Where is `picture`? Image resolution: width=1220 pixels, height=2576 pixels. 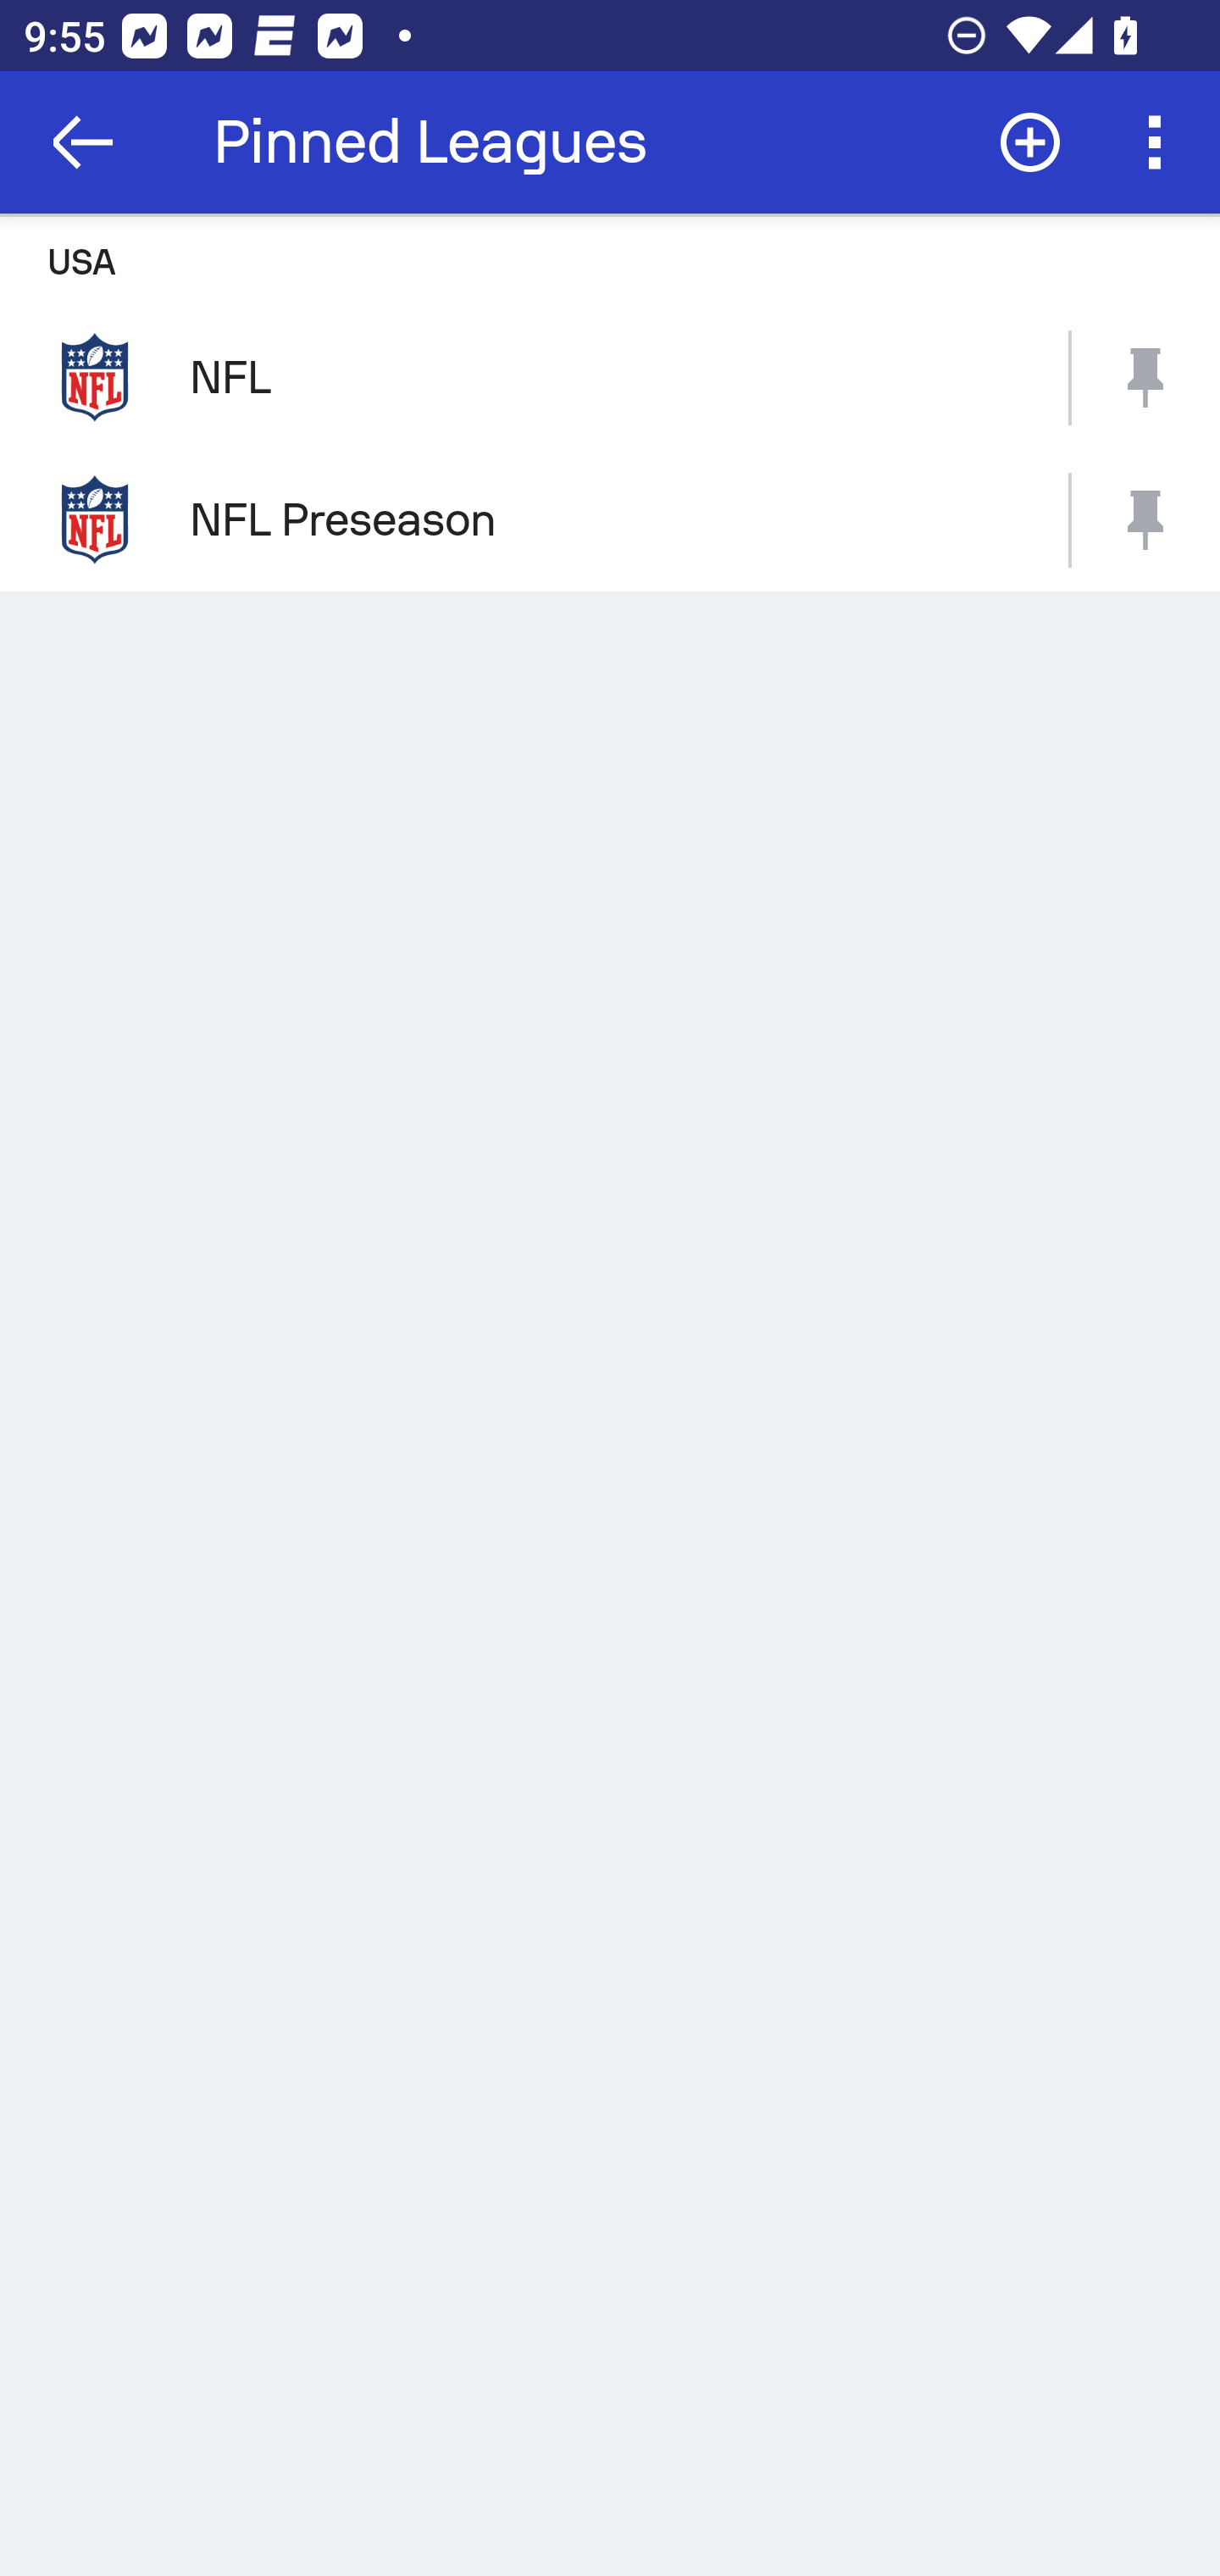 picture is located at coordinates (1145, 520).